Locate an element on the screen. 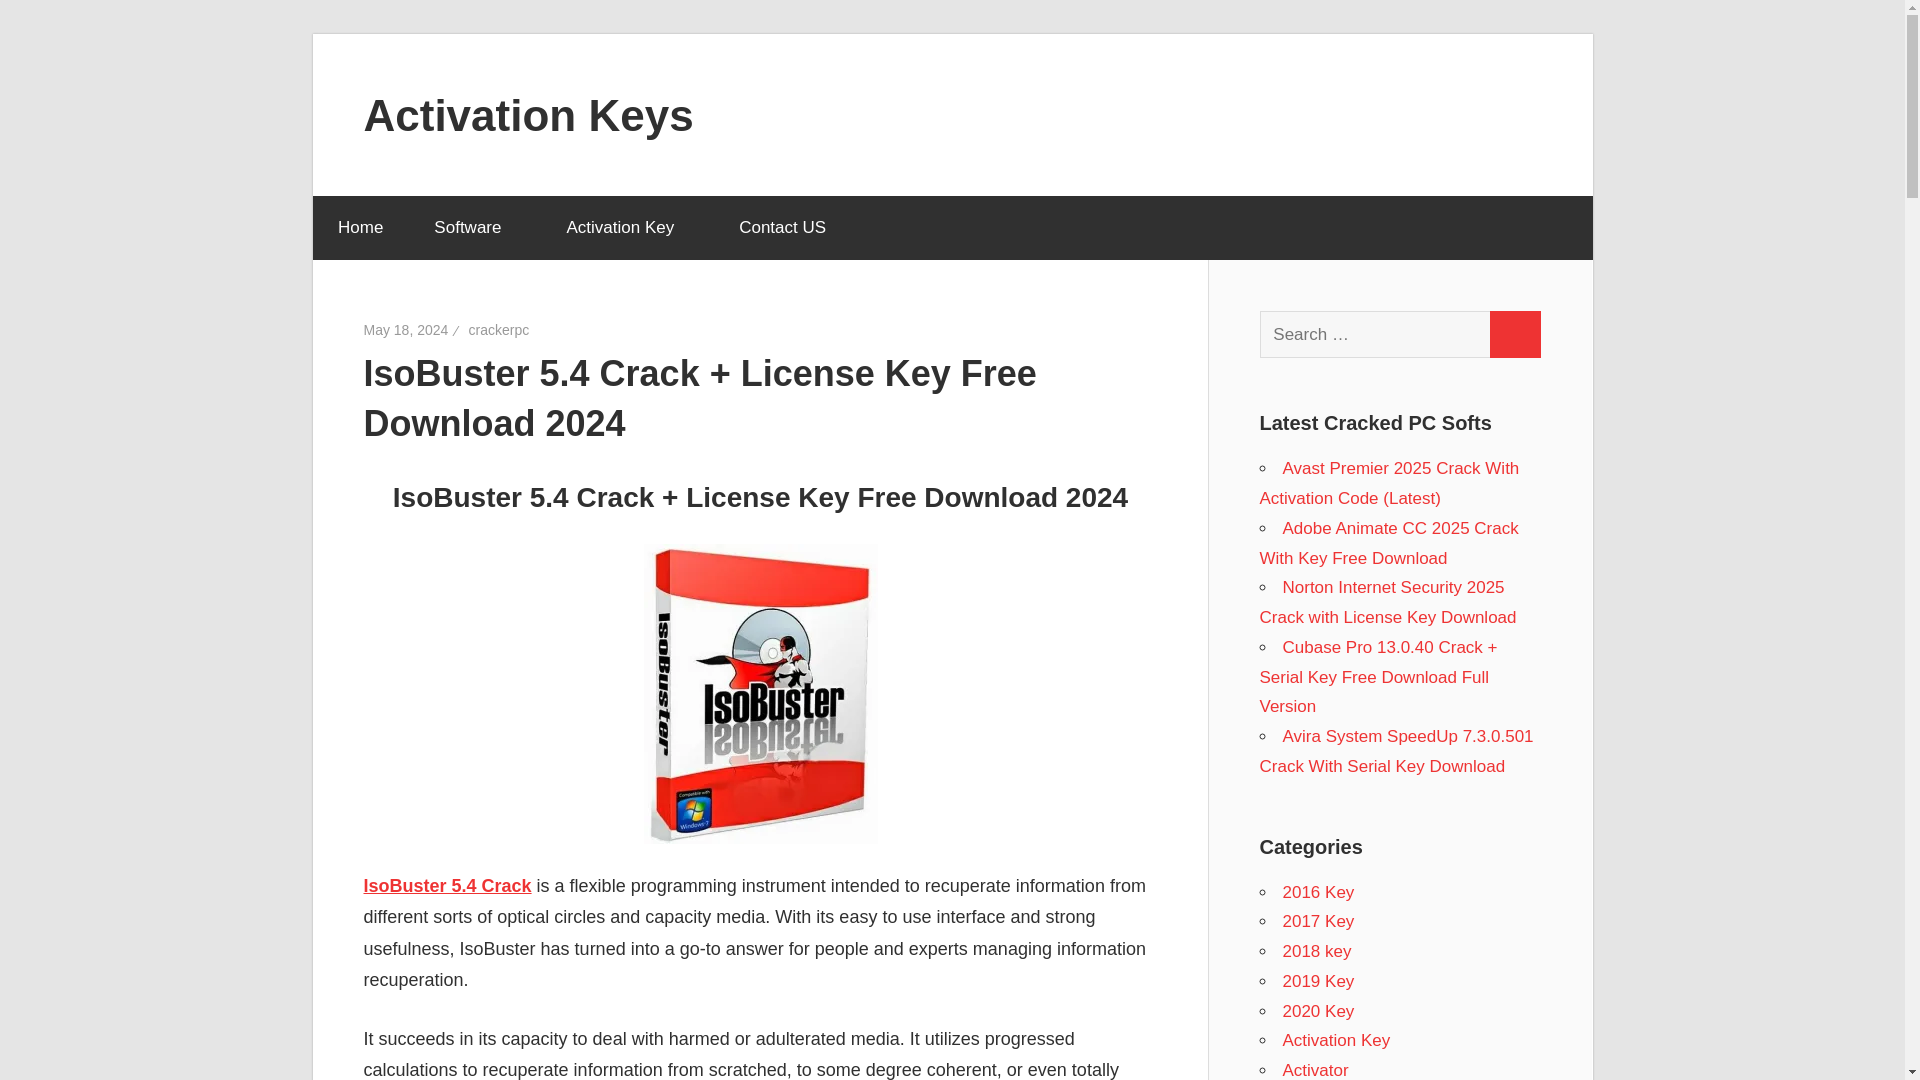  May 18, 2024 is located at coordinates (406, 330).